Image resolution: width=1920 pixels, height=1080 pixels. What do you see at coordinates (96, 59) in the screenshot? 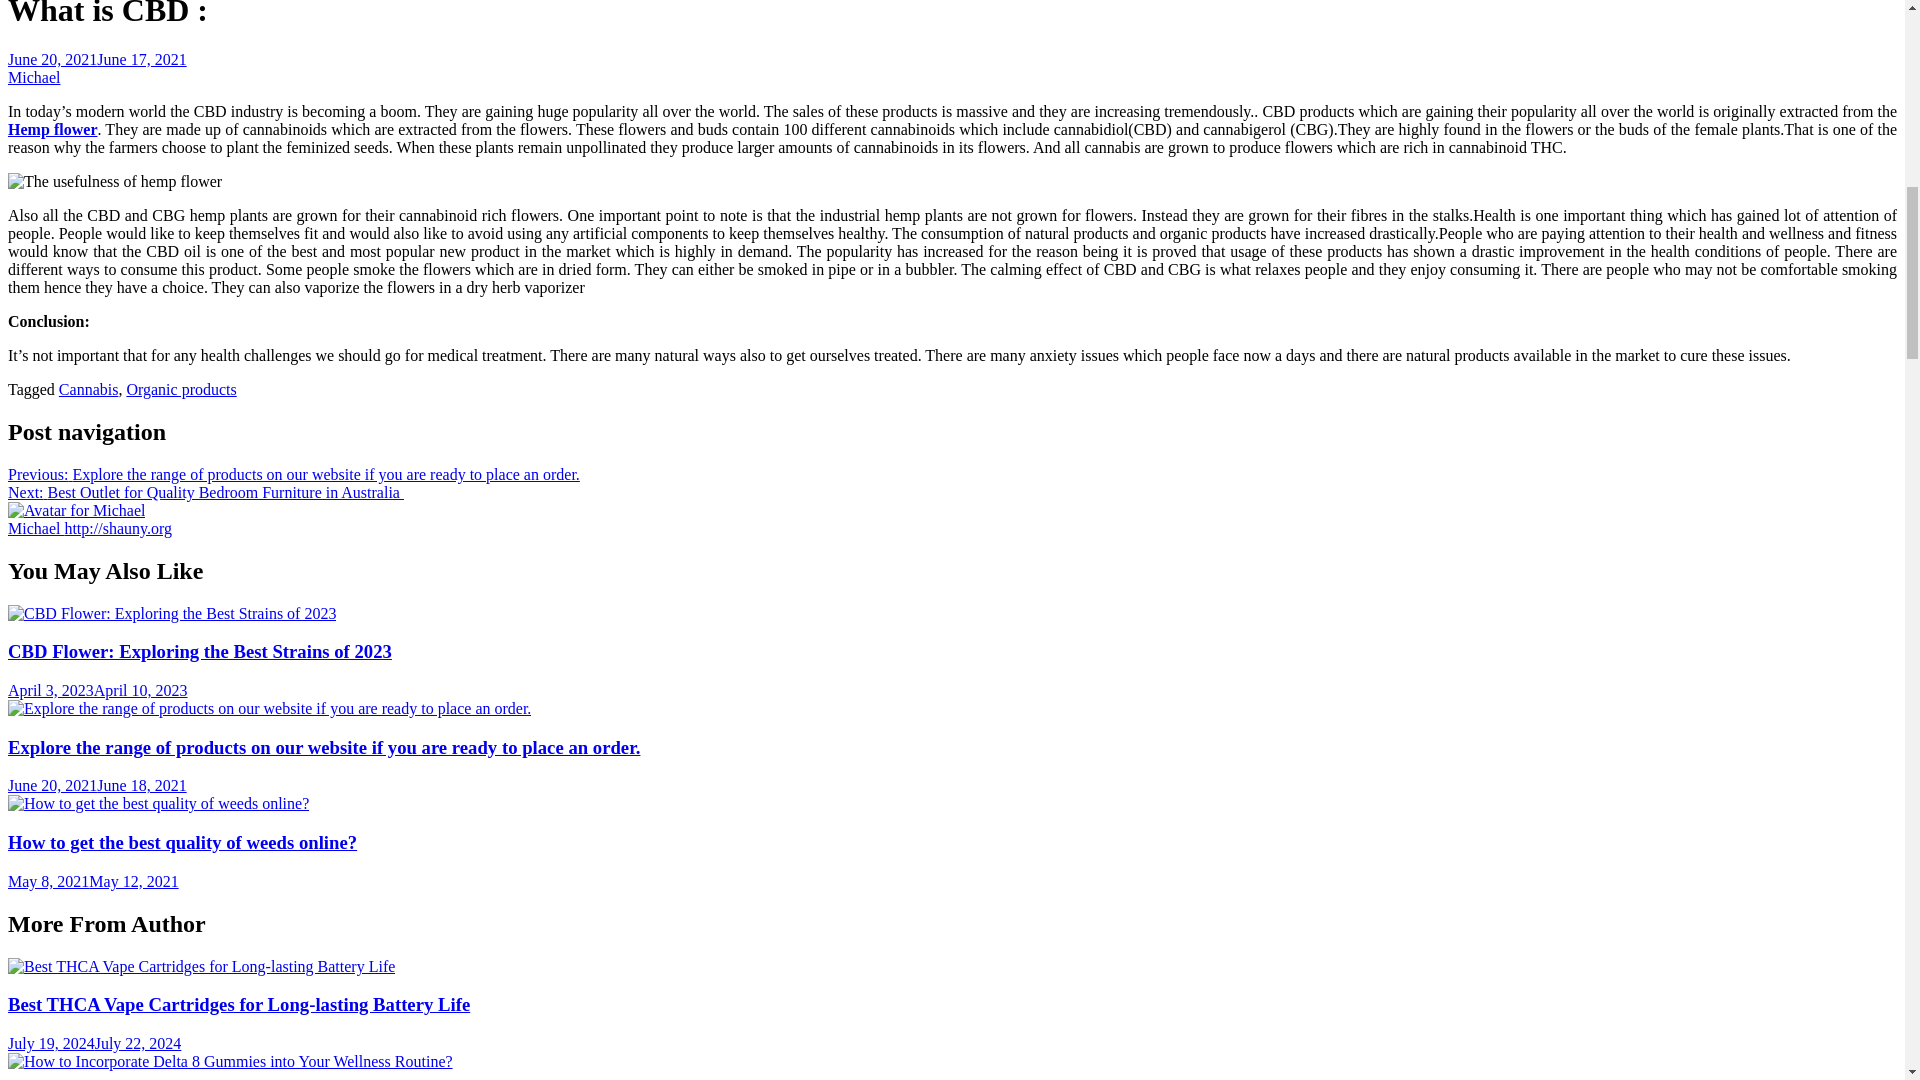
I see `June 20, 2021June 17, 2021` at bounding box center [96, 59].